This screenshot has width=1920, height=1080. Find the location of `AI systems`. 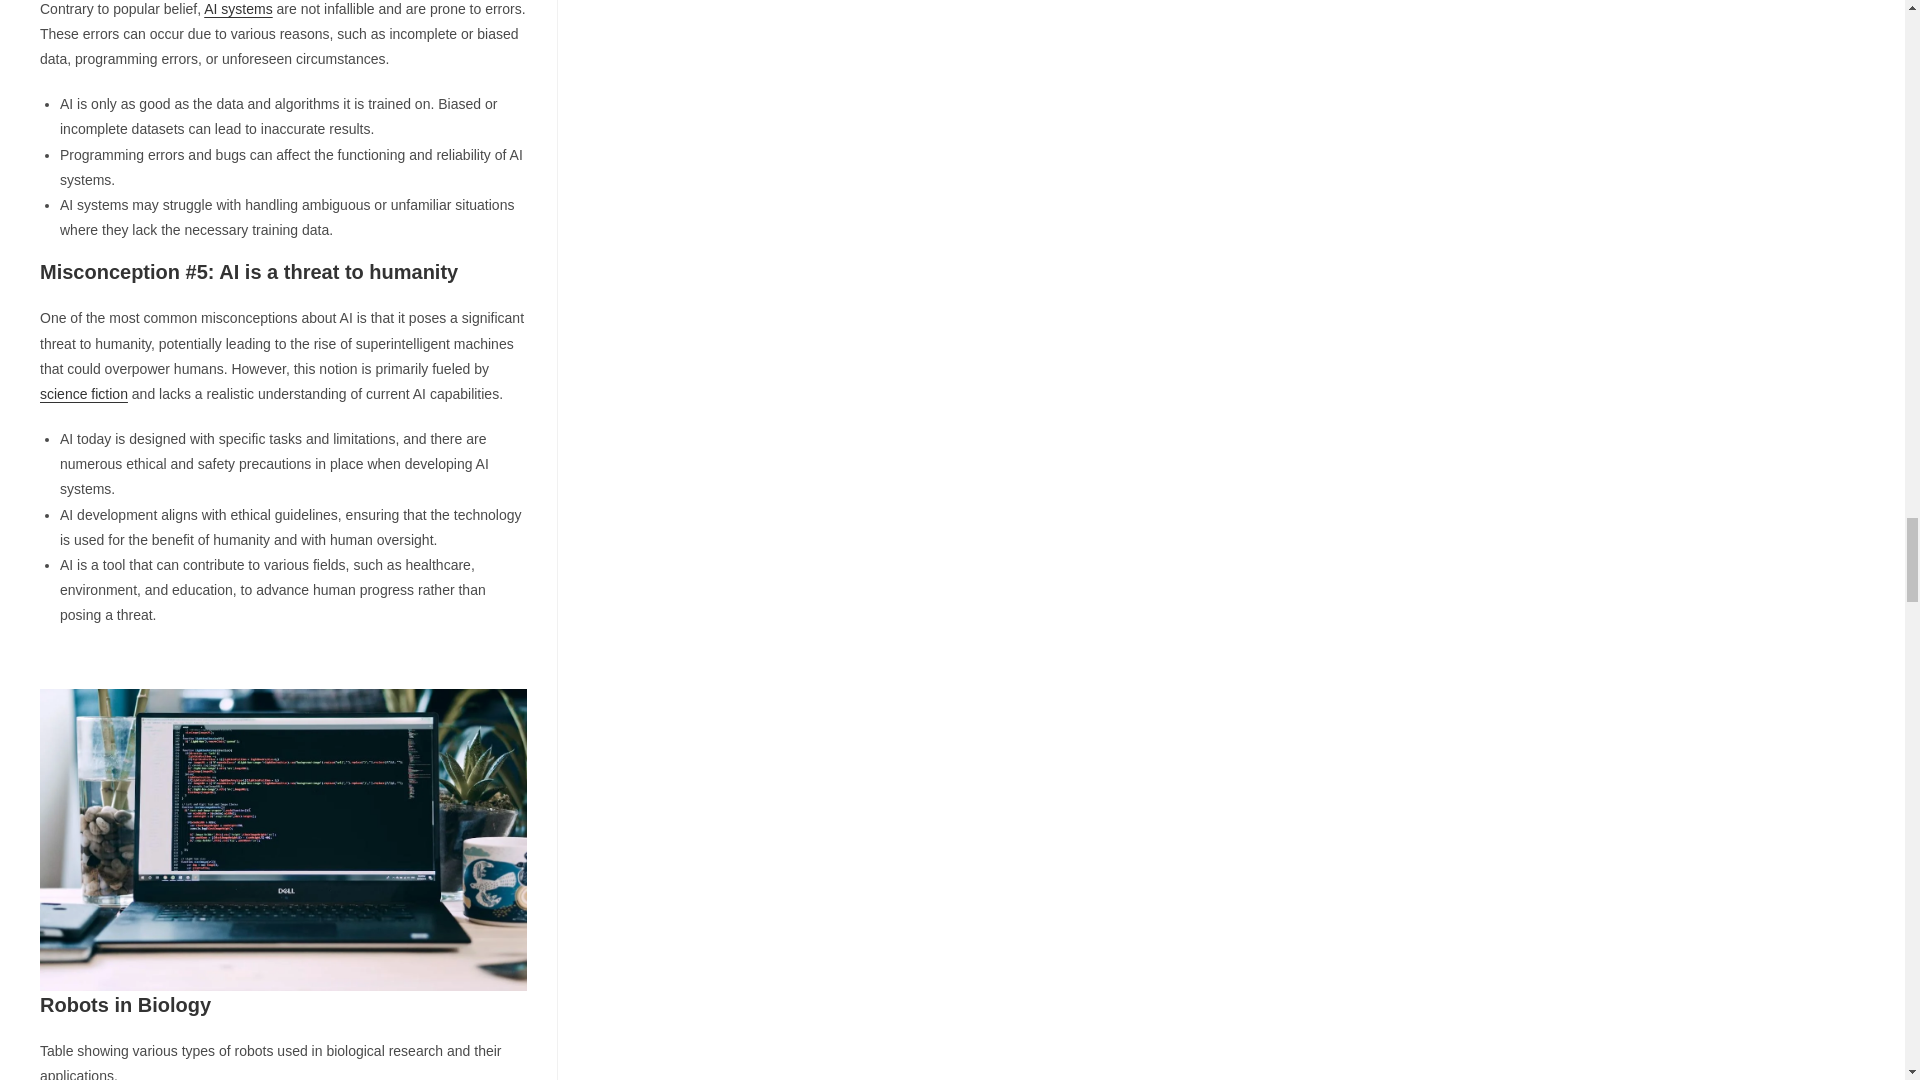

AI systems is located at coordinates (238, 9).